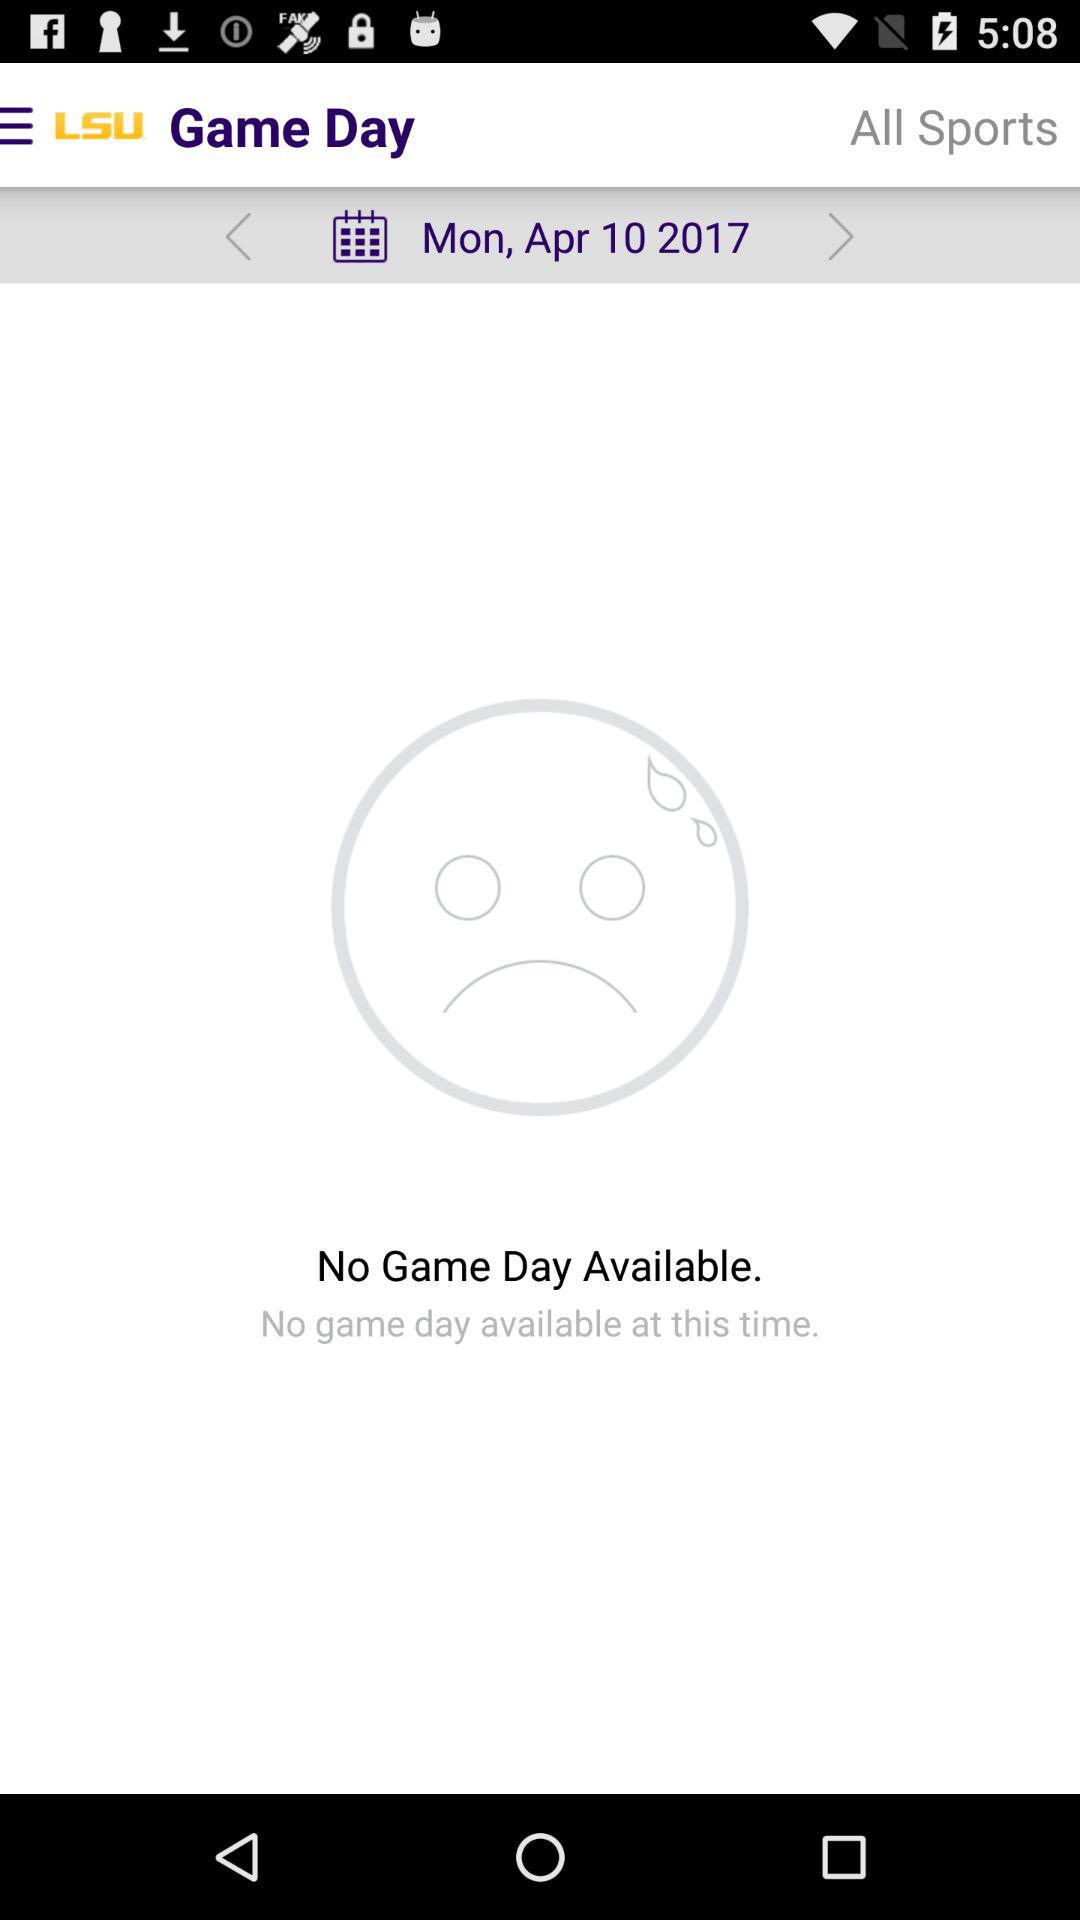  Describe the element at coordinates (539, 236) in the screenshot. I see `scroll to mon apr 10 app` at that location.